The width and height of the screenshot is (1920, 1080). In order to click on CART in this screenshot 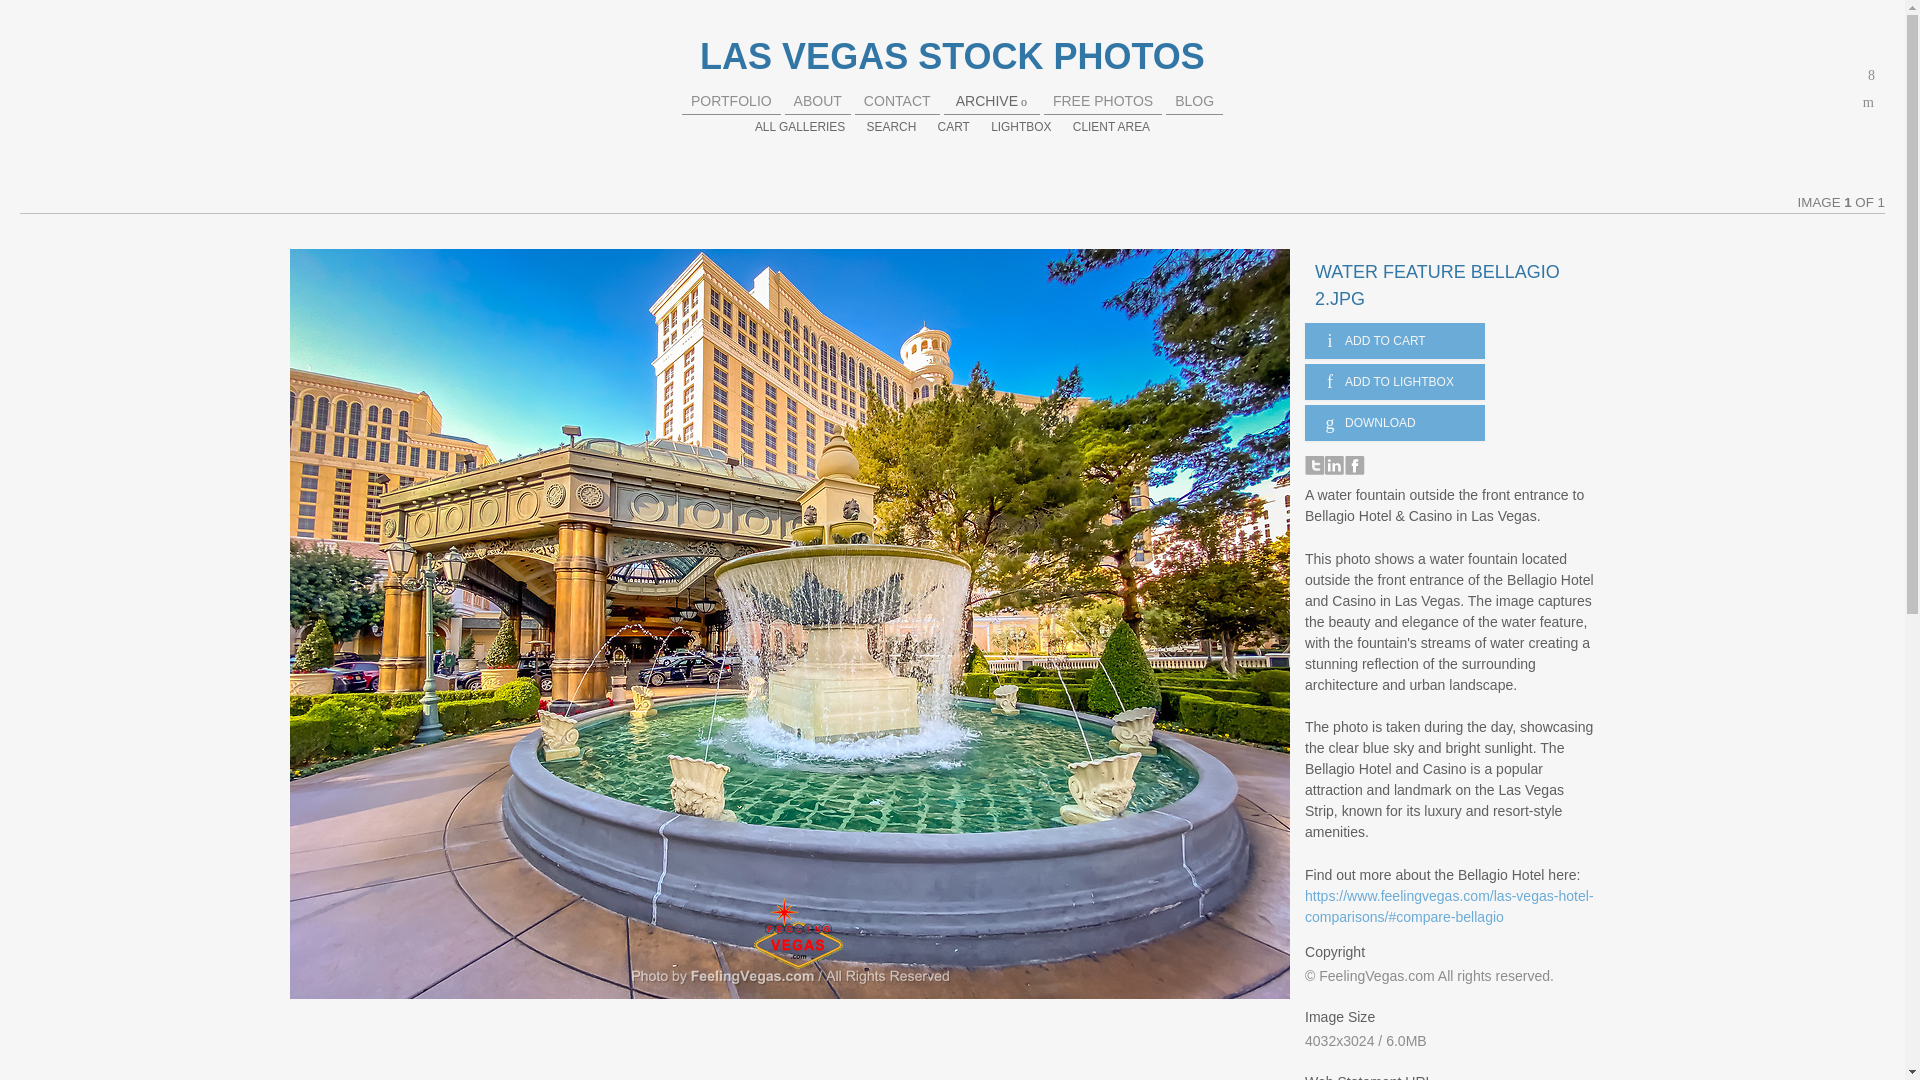, I will do `click(954, 126)`.